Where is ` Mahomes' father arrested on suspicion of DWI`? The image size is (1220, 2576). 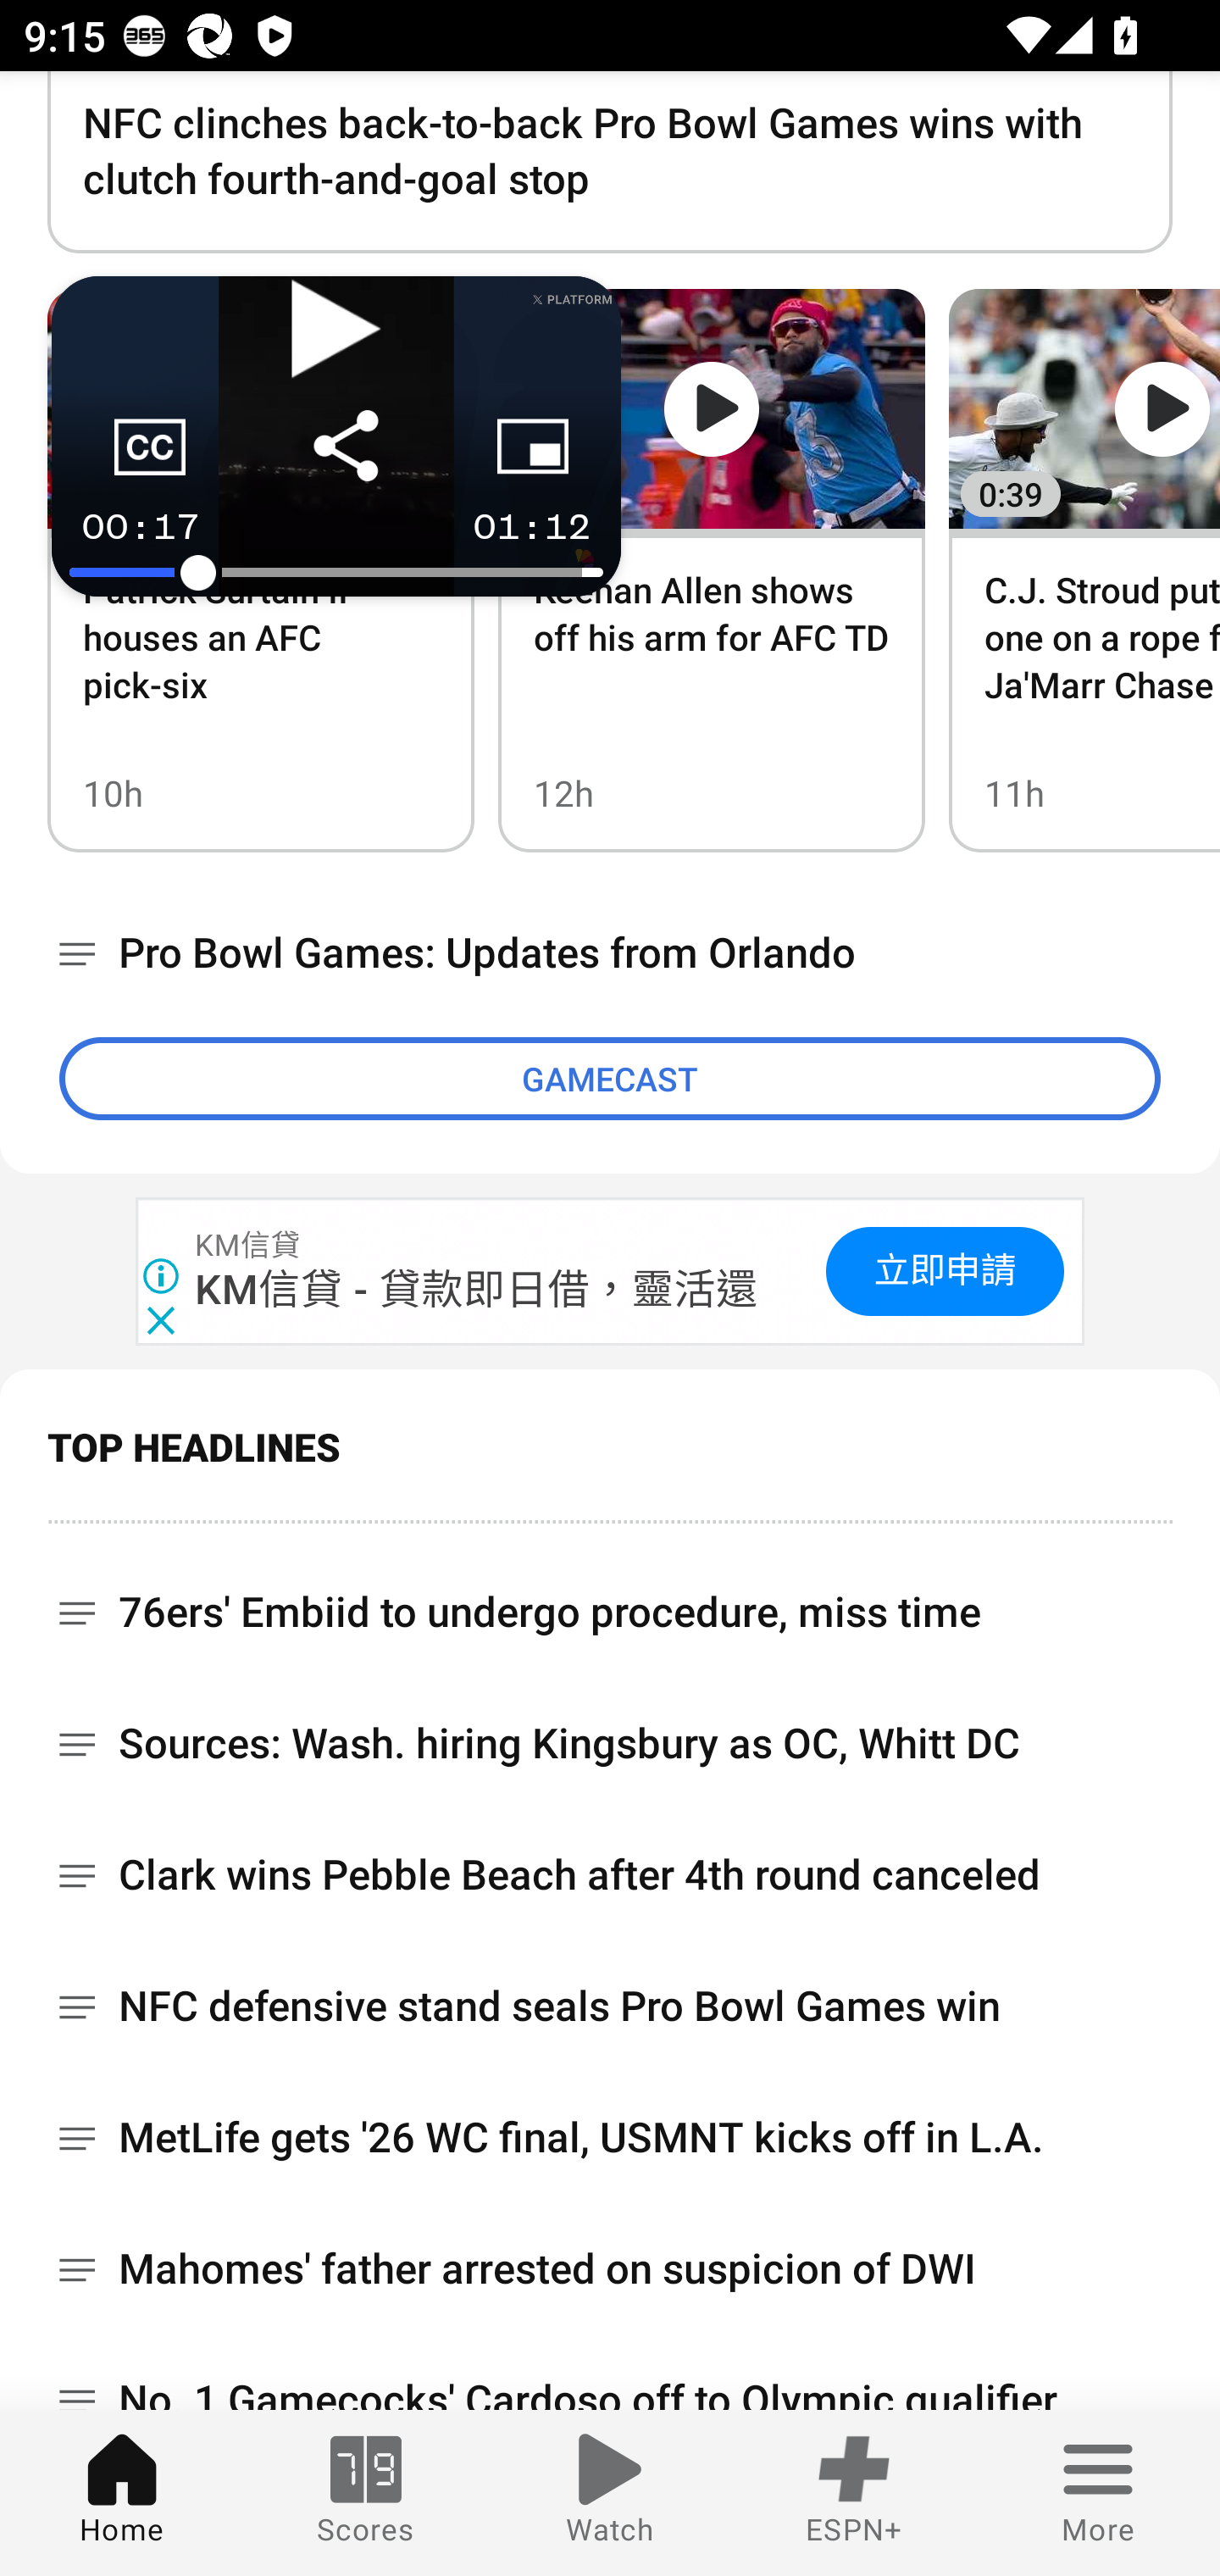
 Mahomes' father arrested on suspicion of DWI is located at coordinates (610, 2271).